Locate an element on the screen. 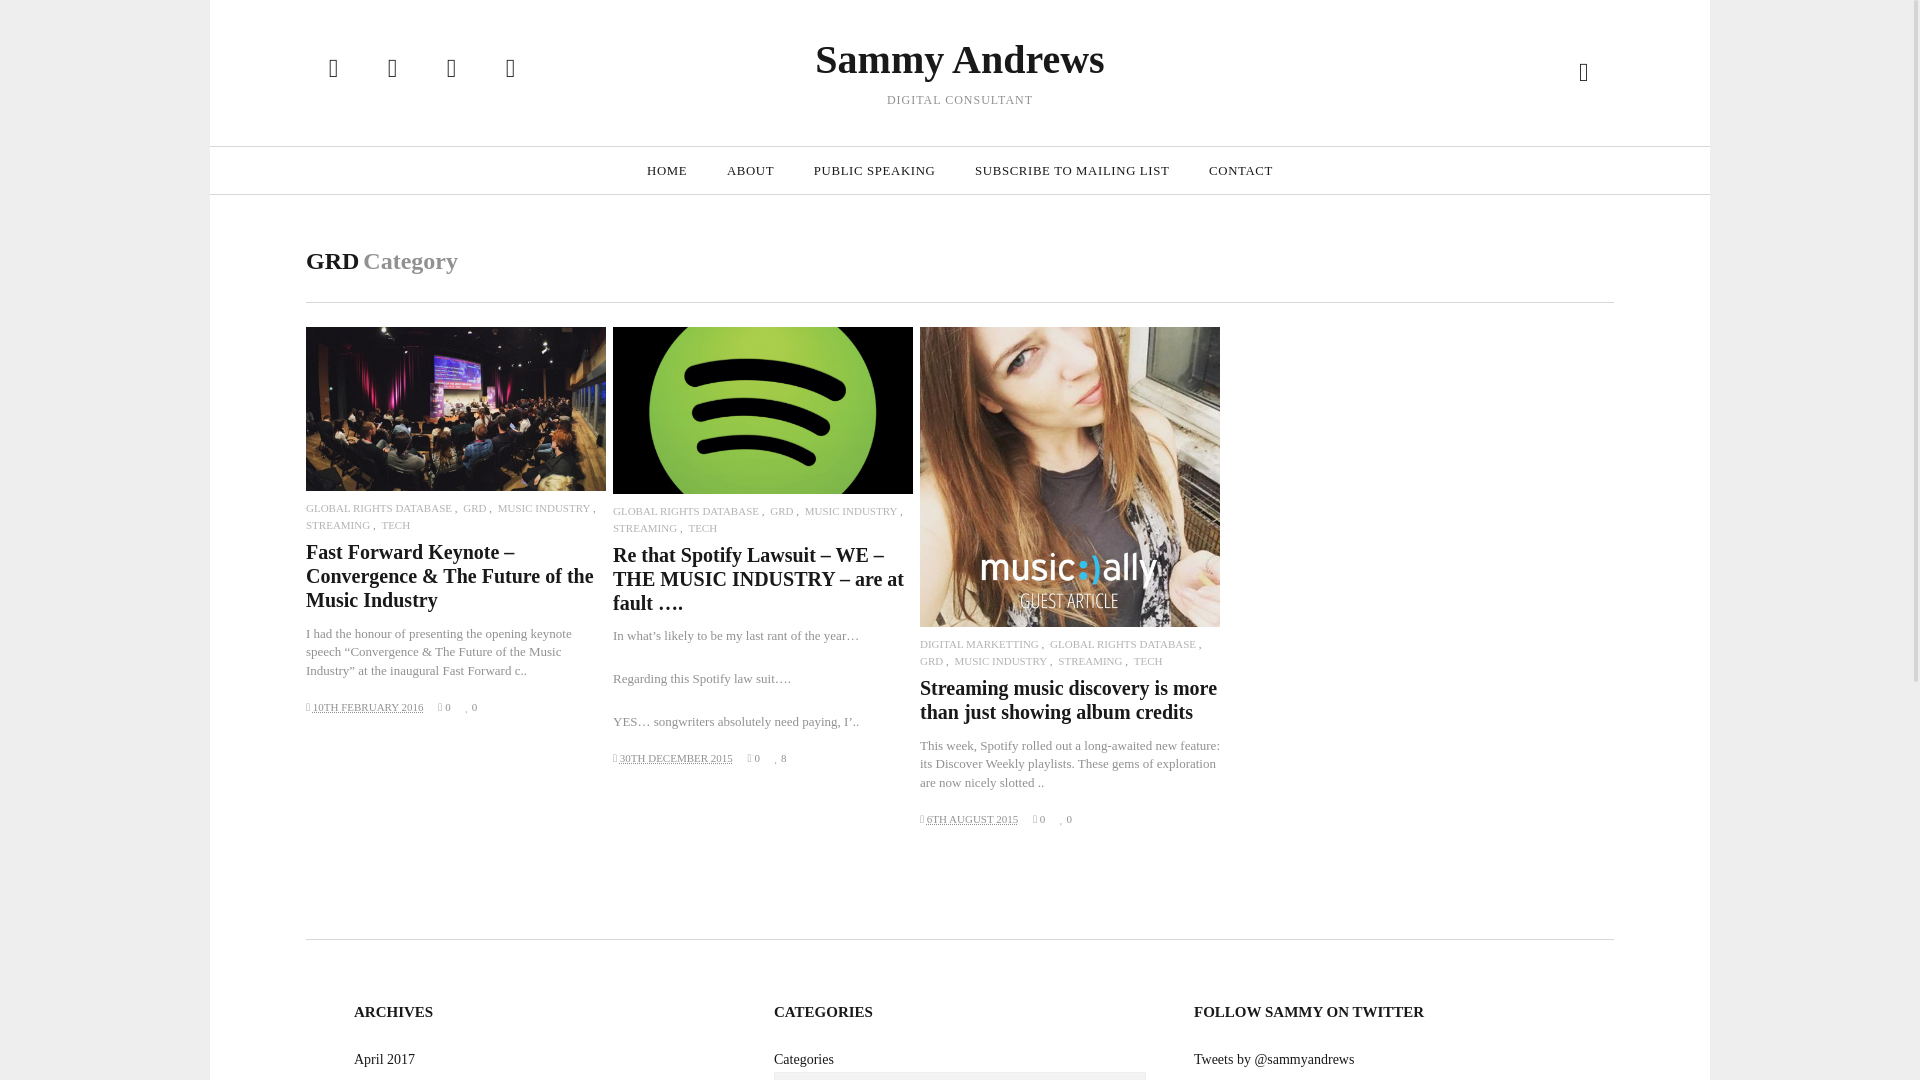 Image resolution: width=1920 pixels, height=1080 pixels. View all posts in Music Industry is located at coordinates (544, 508).